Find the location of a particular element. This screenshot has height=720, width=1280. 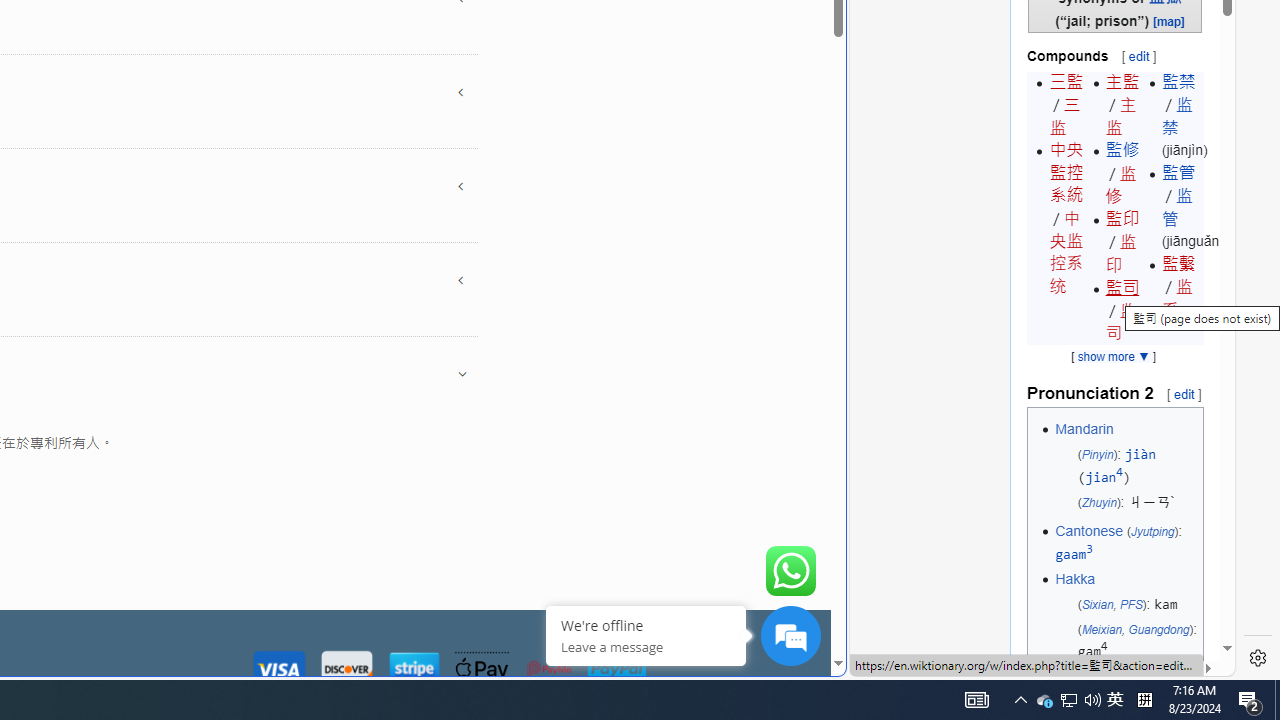

Favorites is located at coordinates (344, 482).